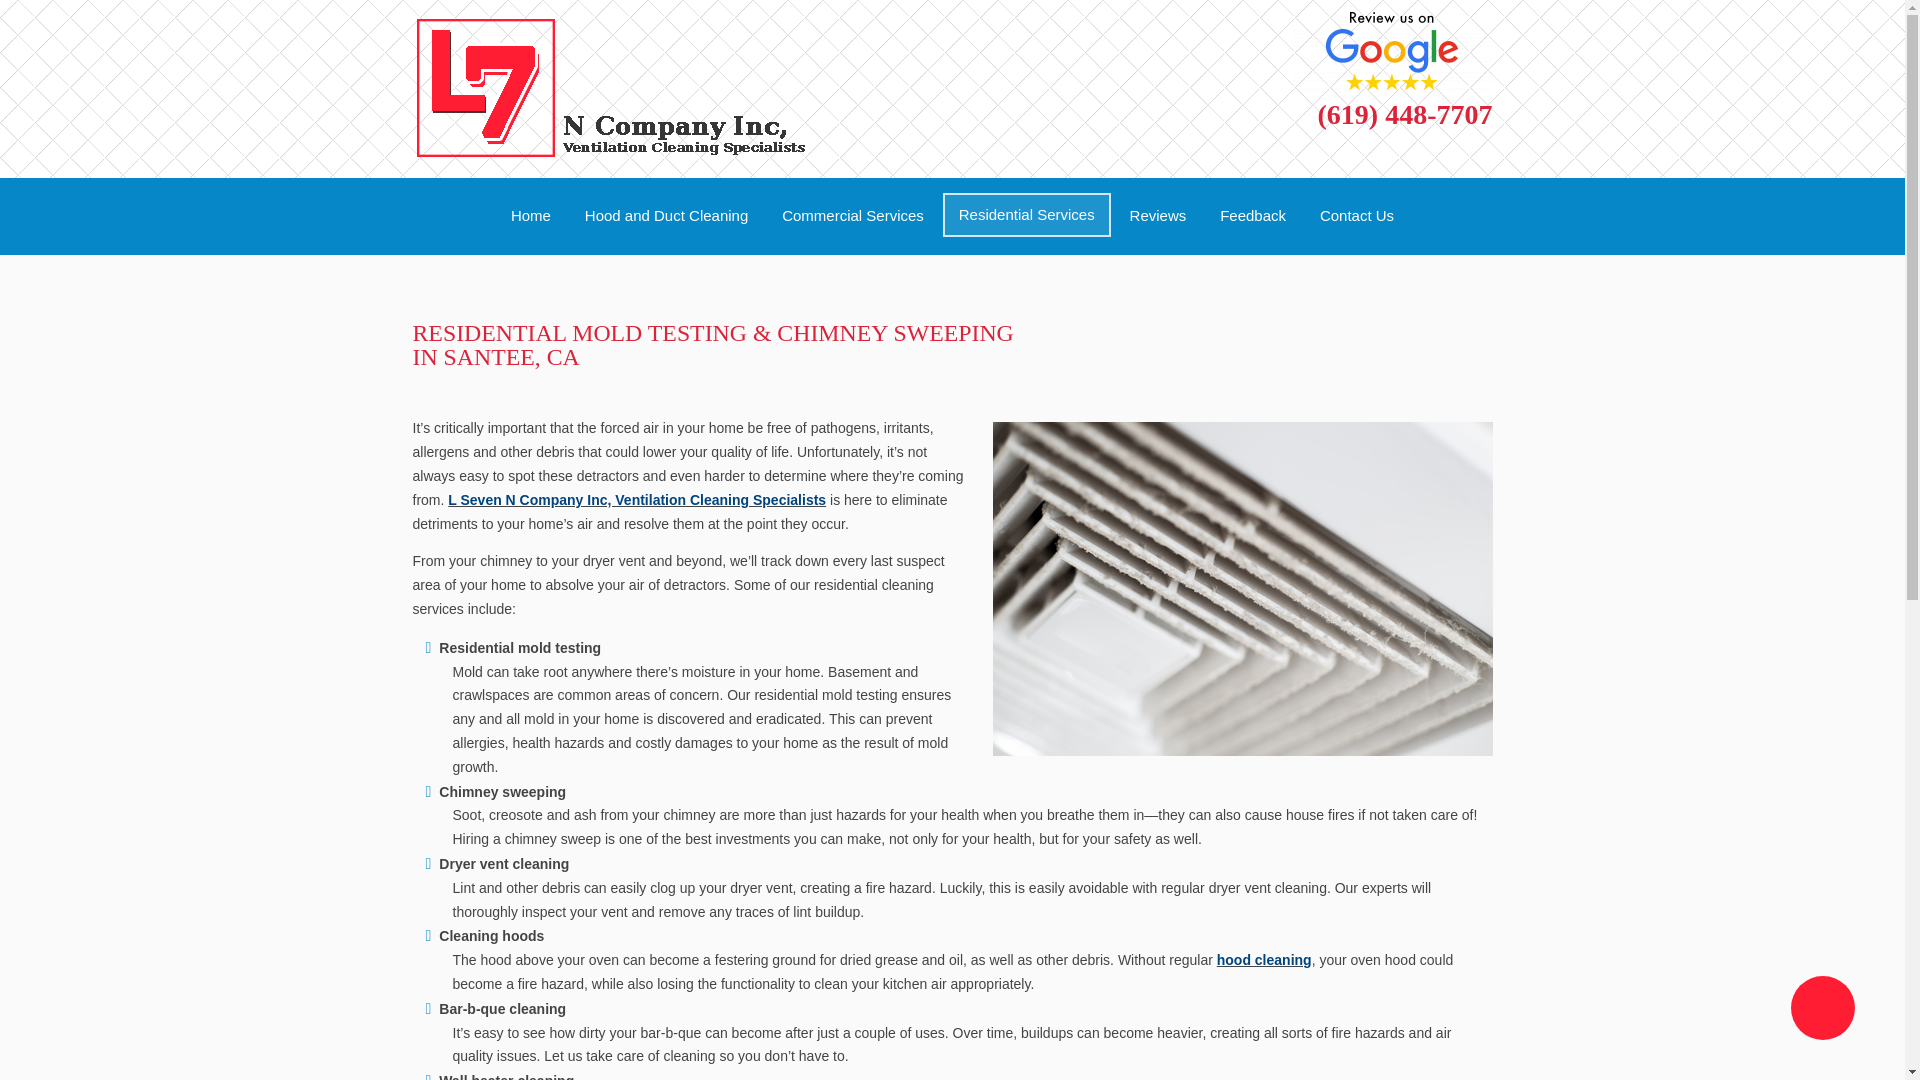 The width and height of the screenshot is (1920, 1080). I want to click on Feedback, so click(1253, 216).